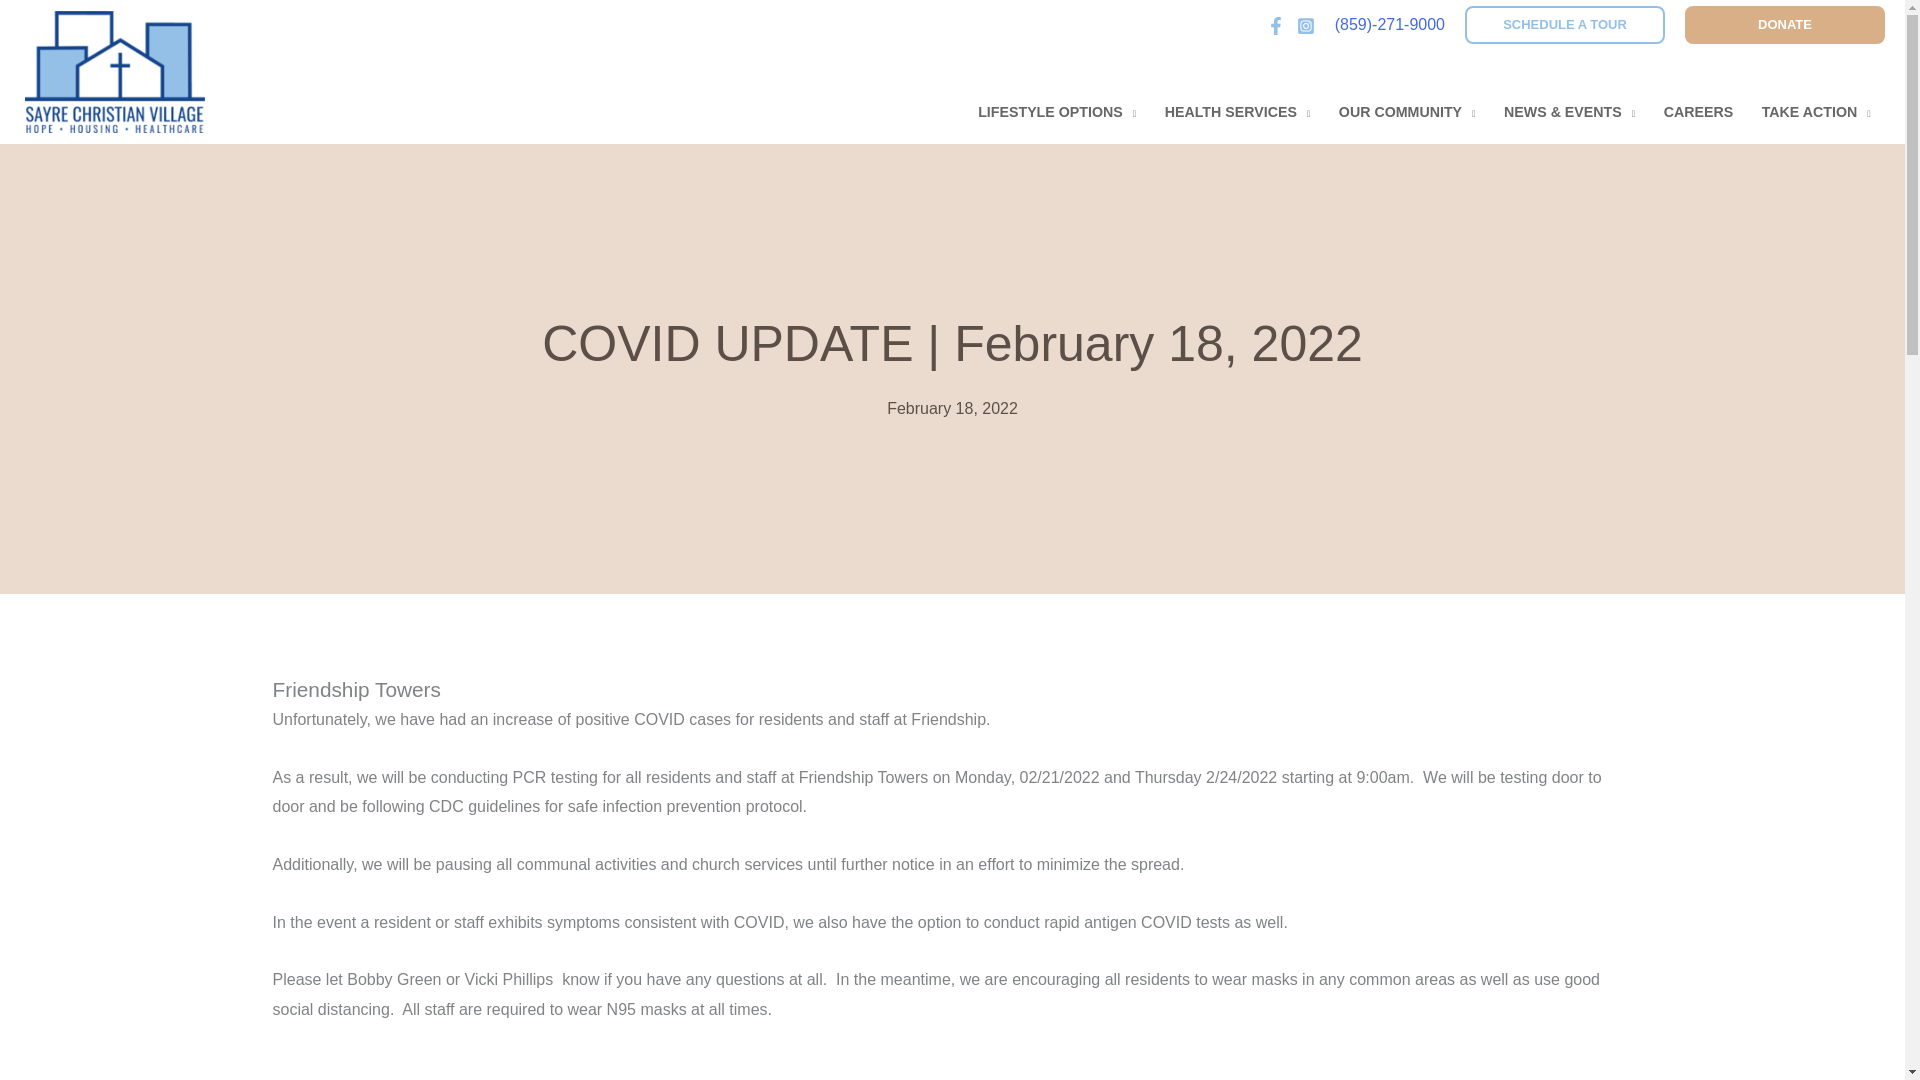 The height and width of the screenshot is (1080, 1920). What do you see at coordinates (1406, 111) in the screenshot?
I see `OUR COMMUNITY` at bounding box center [1406, 111].